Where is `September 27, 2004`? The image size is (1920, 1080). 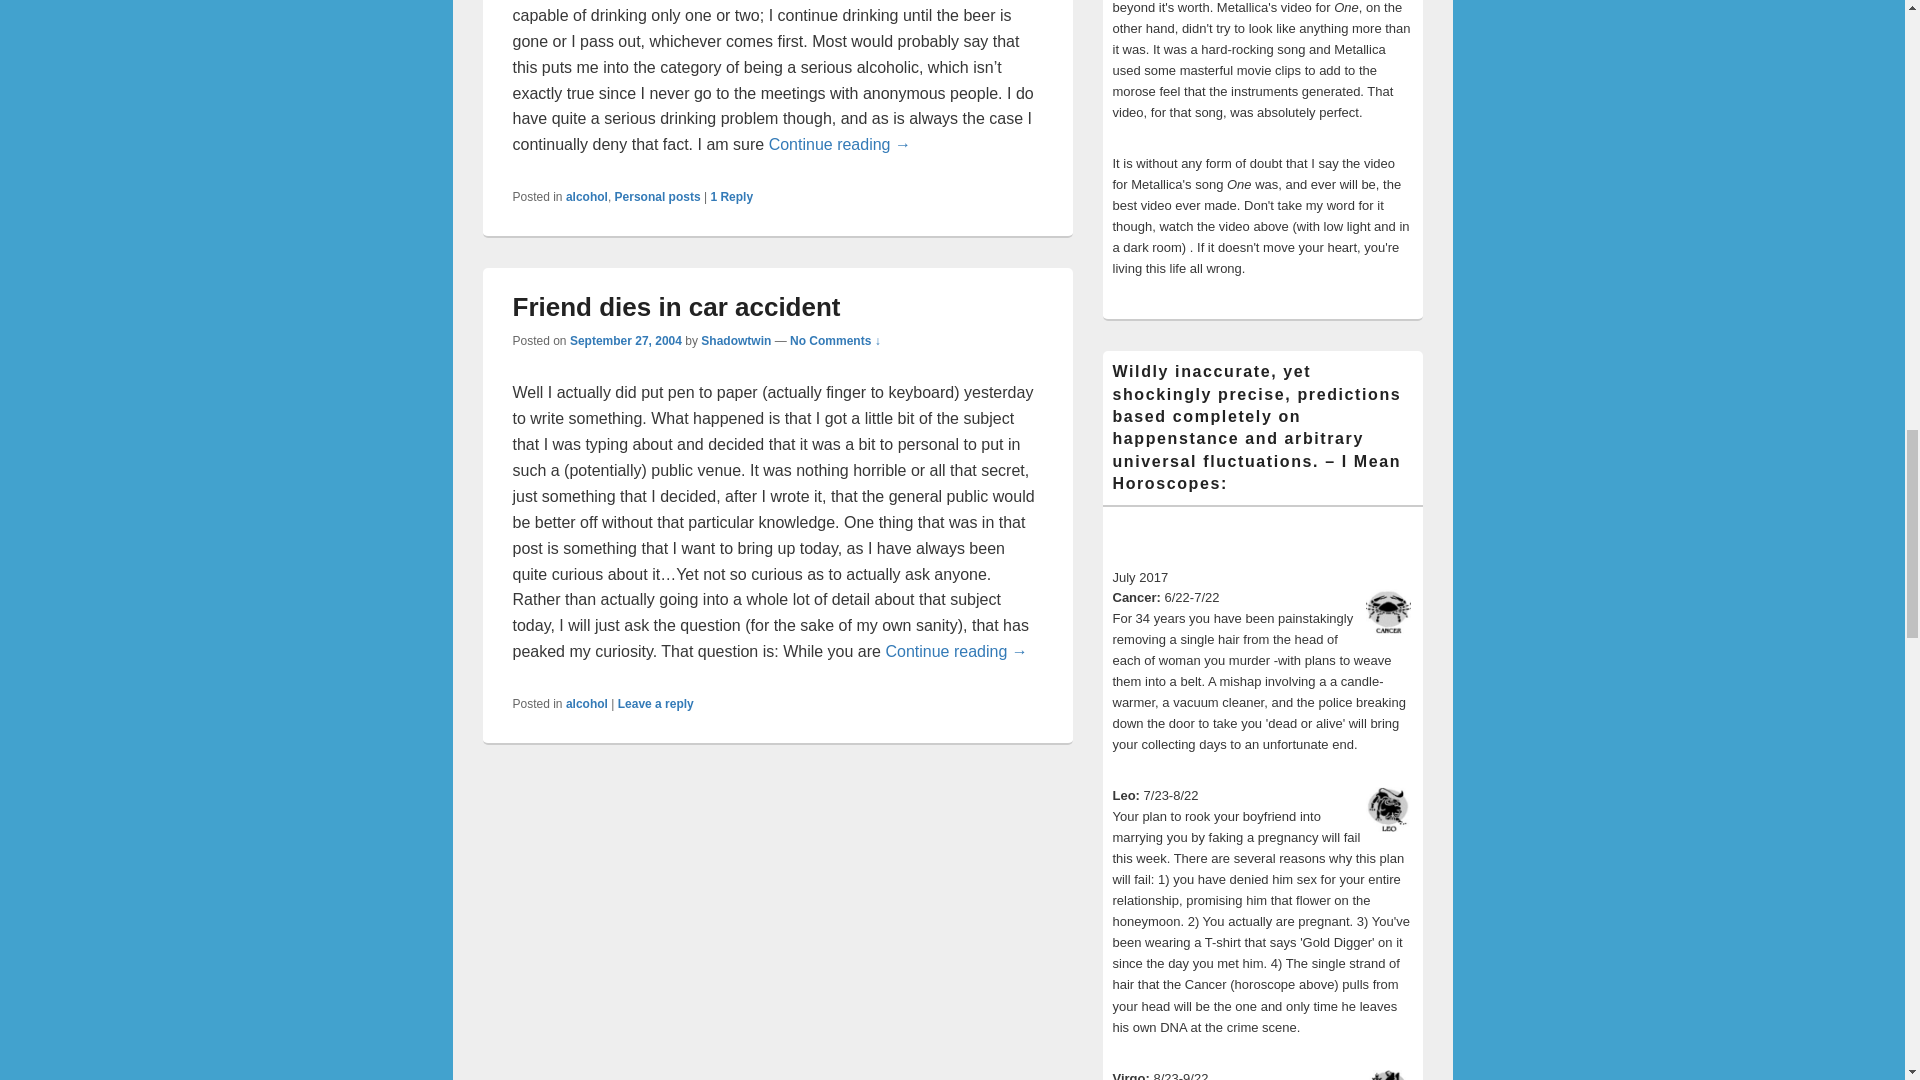
September 27, 2004 is located at coordinates (626, 340).